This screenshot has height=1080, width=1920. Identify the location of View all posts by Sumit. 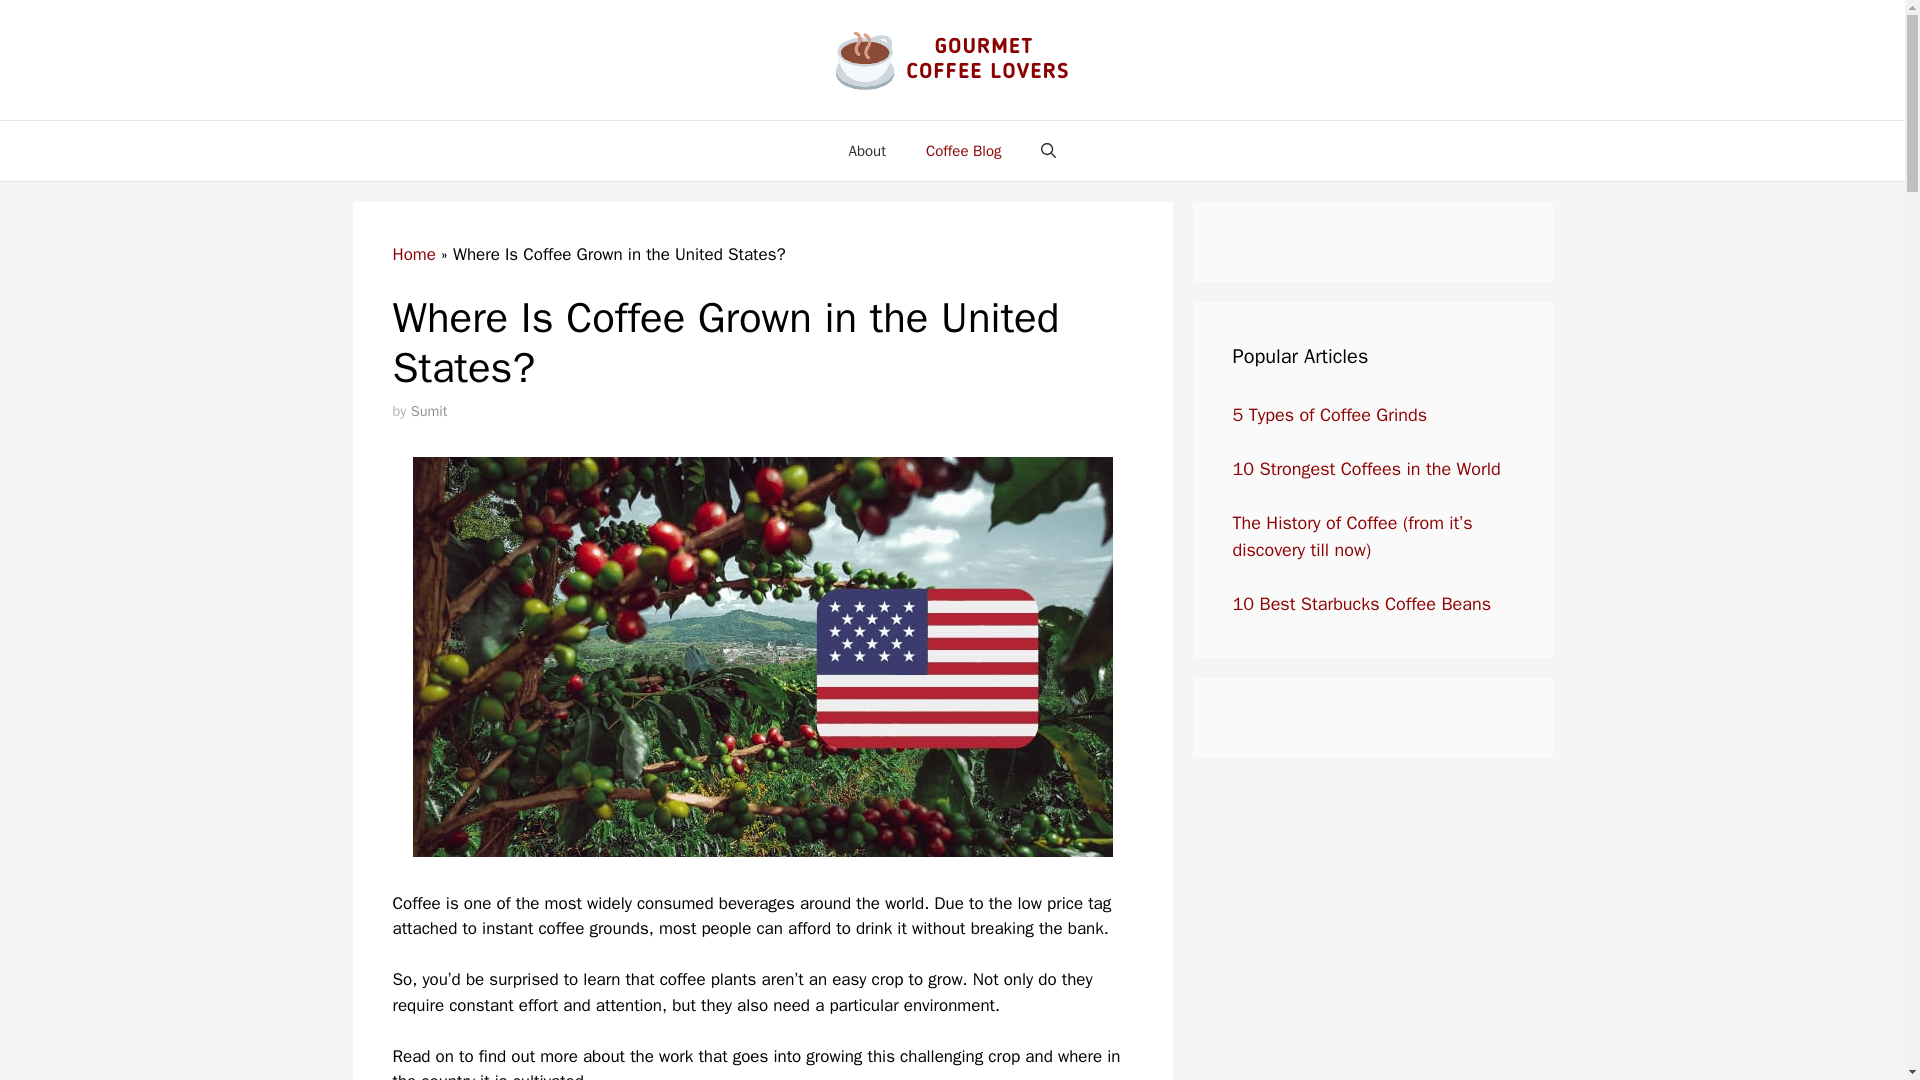
(428, 410).